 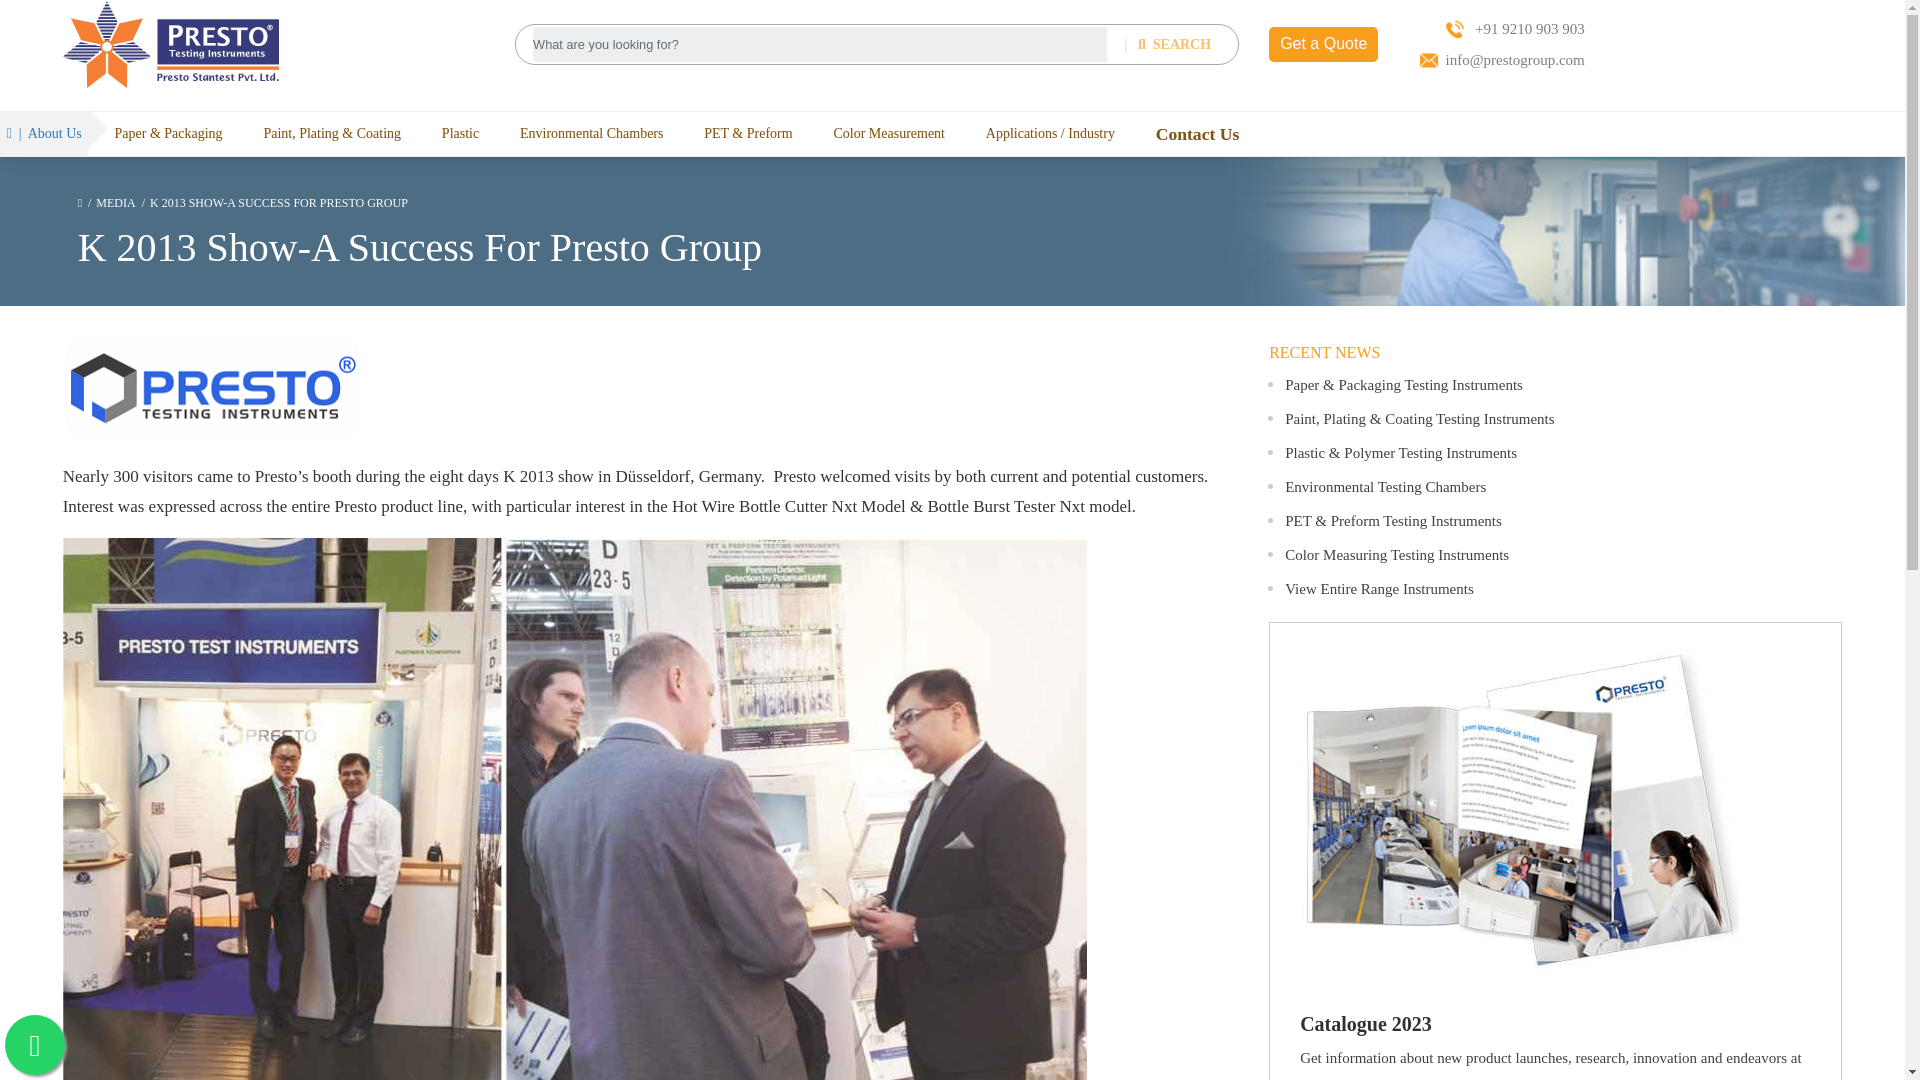 What do you see at coordinates (591, 133) in the screenshot?
I see `Environmental Chambers` at bounding box center [591, 133].